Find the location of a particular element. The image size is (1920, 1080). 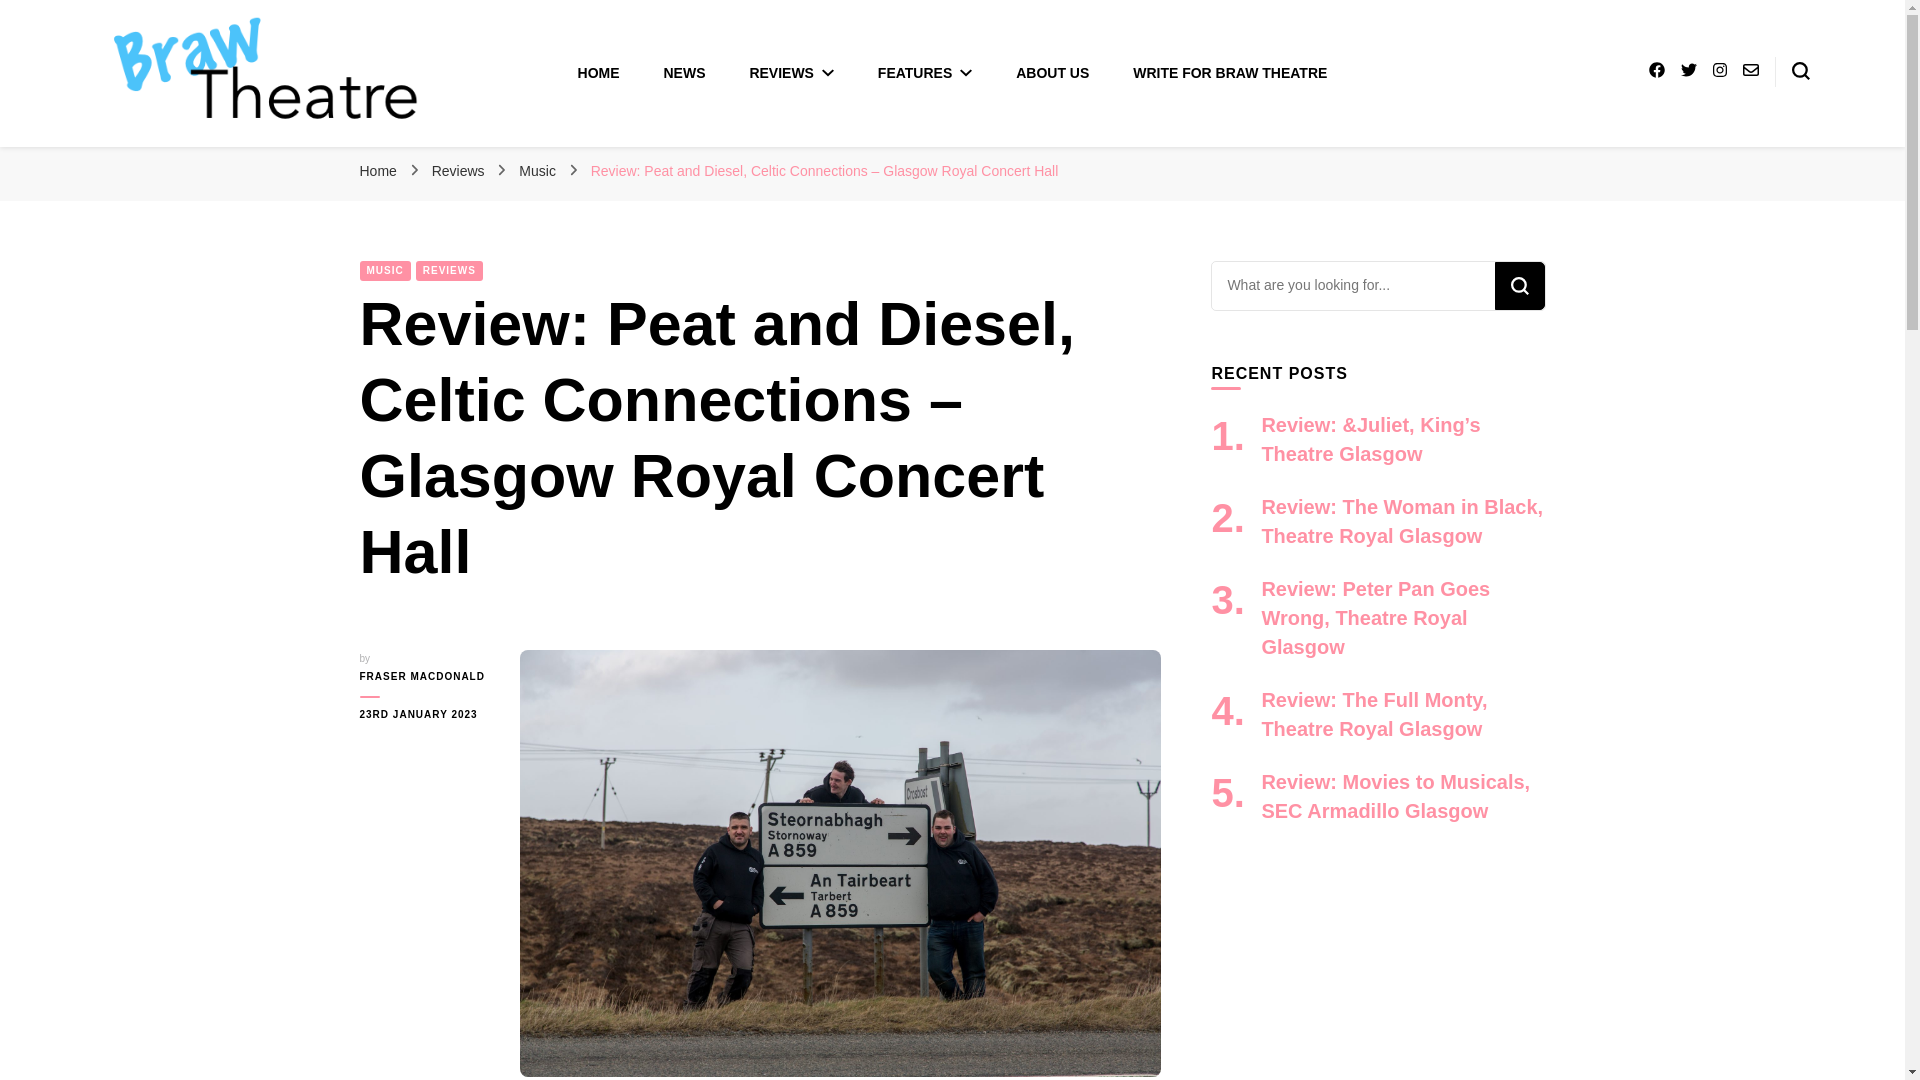

Braw Theatre is located at coordinates (202, 151).